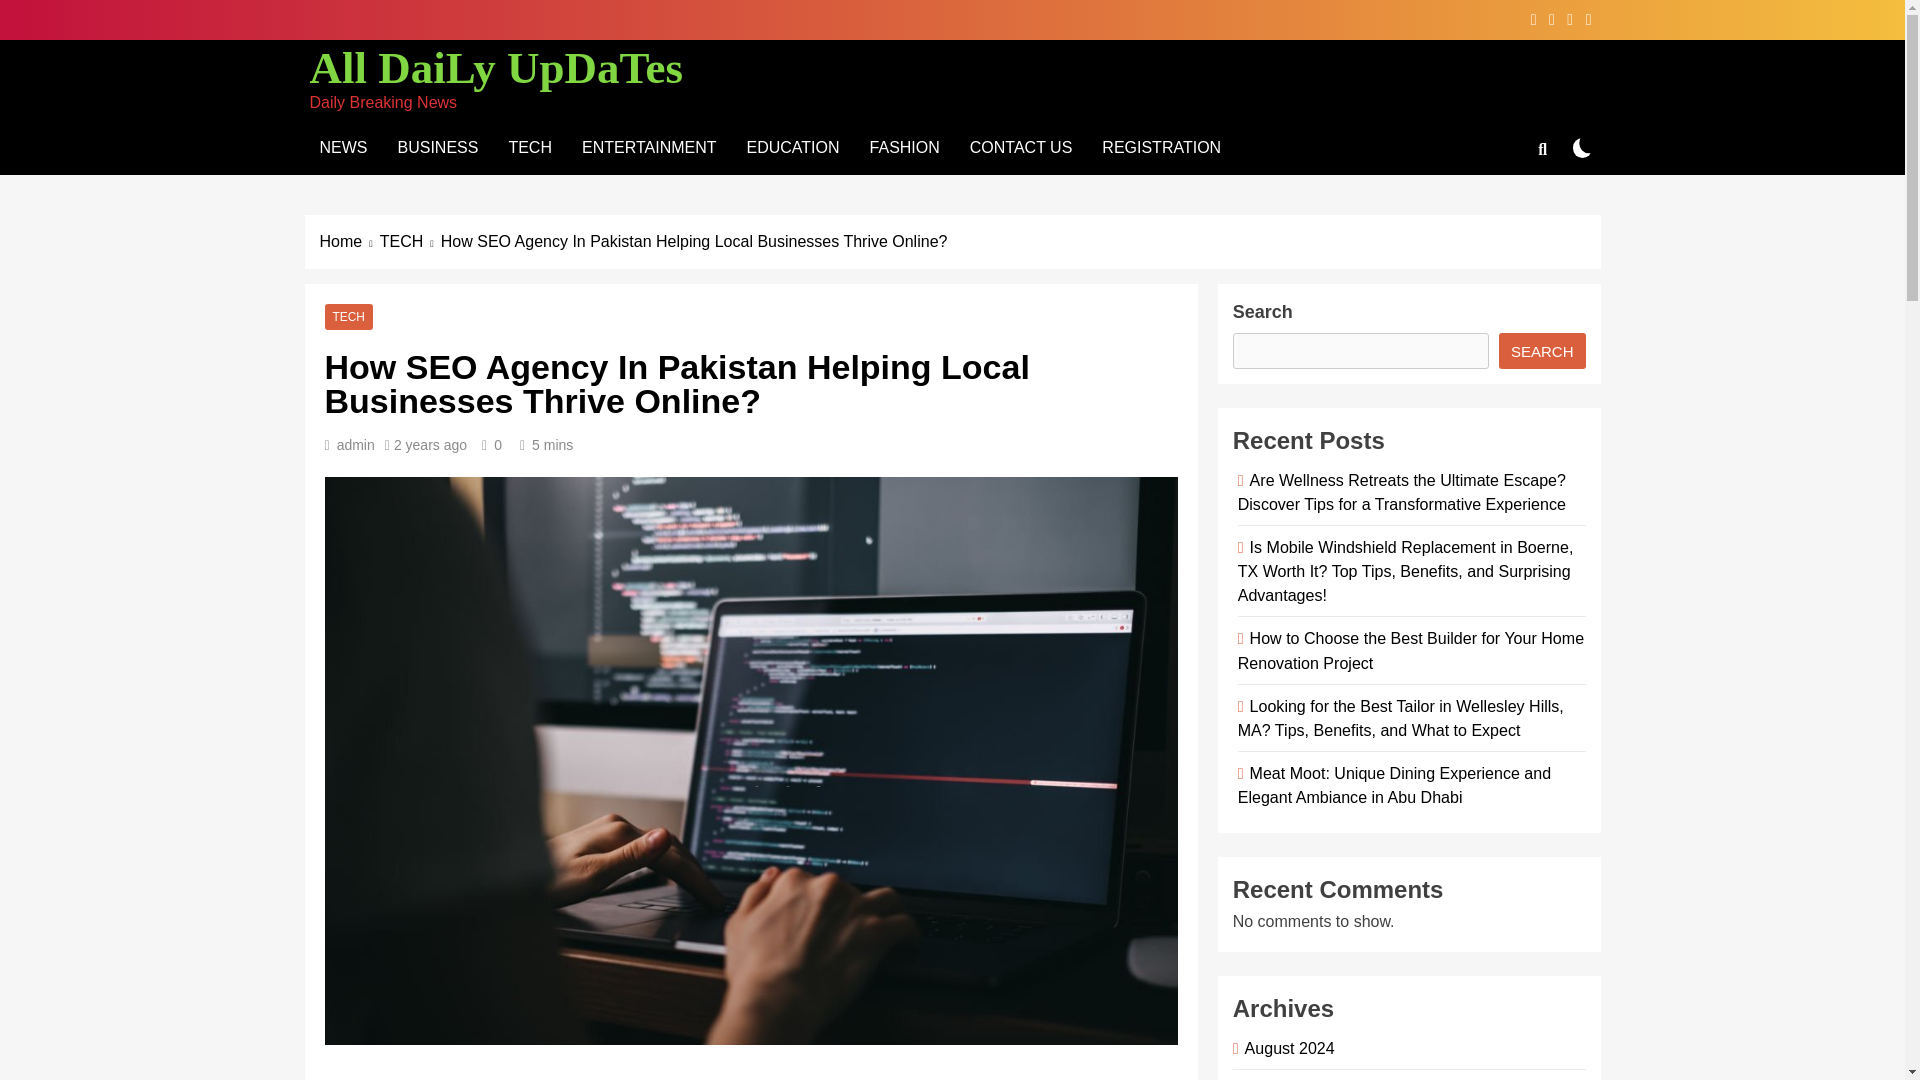 This screenshot has width=1920, height=1080. What do you see at coordinates (496, 68) in the screenshot?
I see `All DaiLy UpDaTes` at bounding box center [496, 68].